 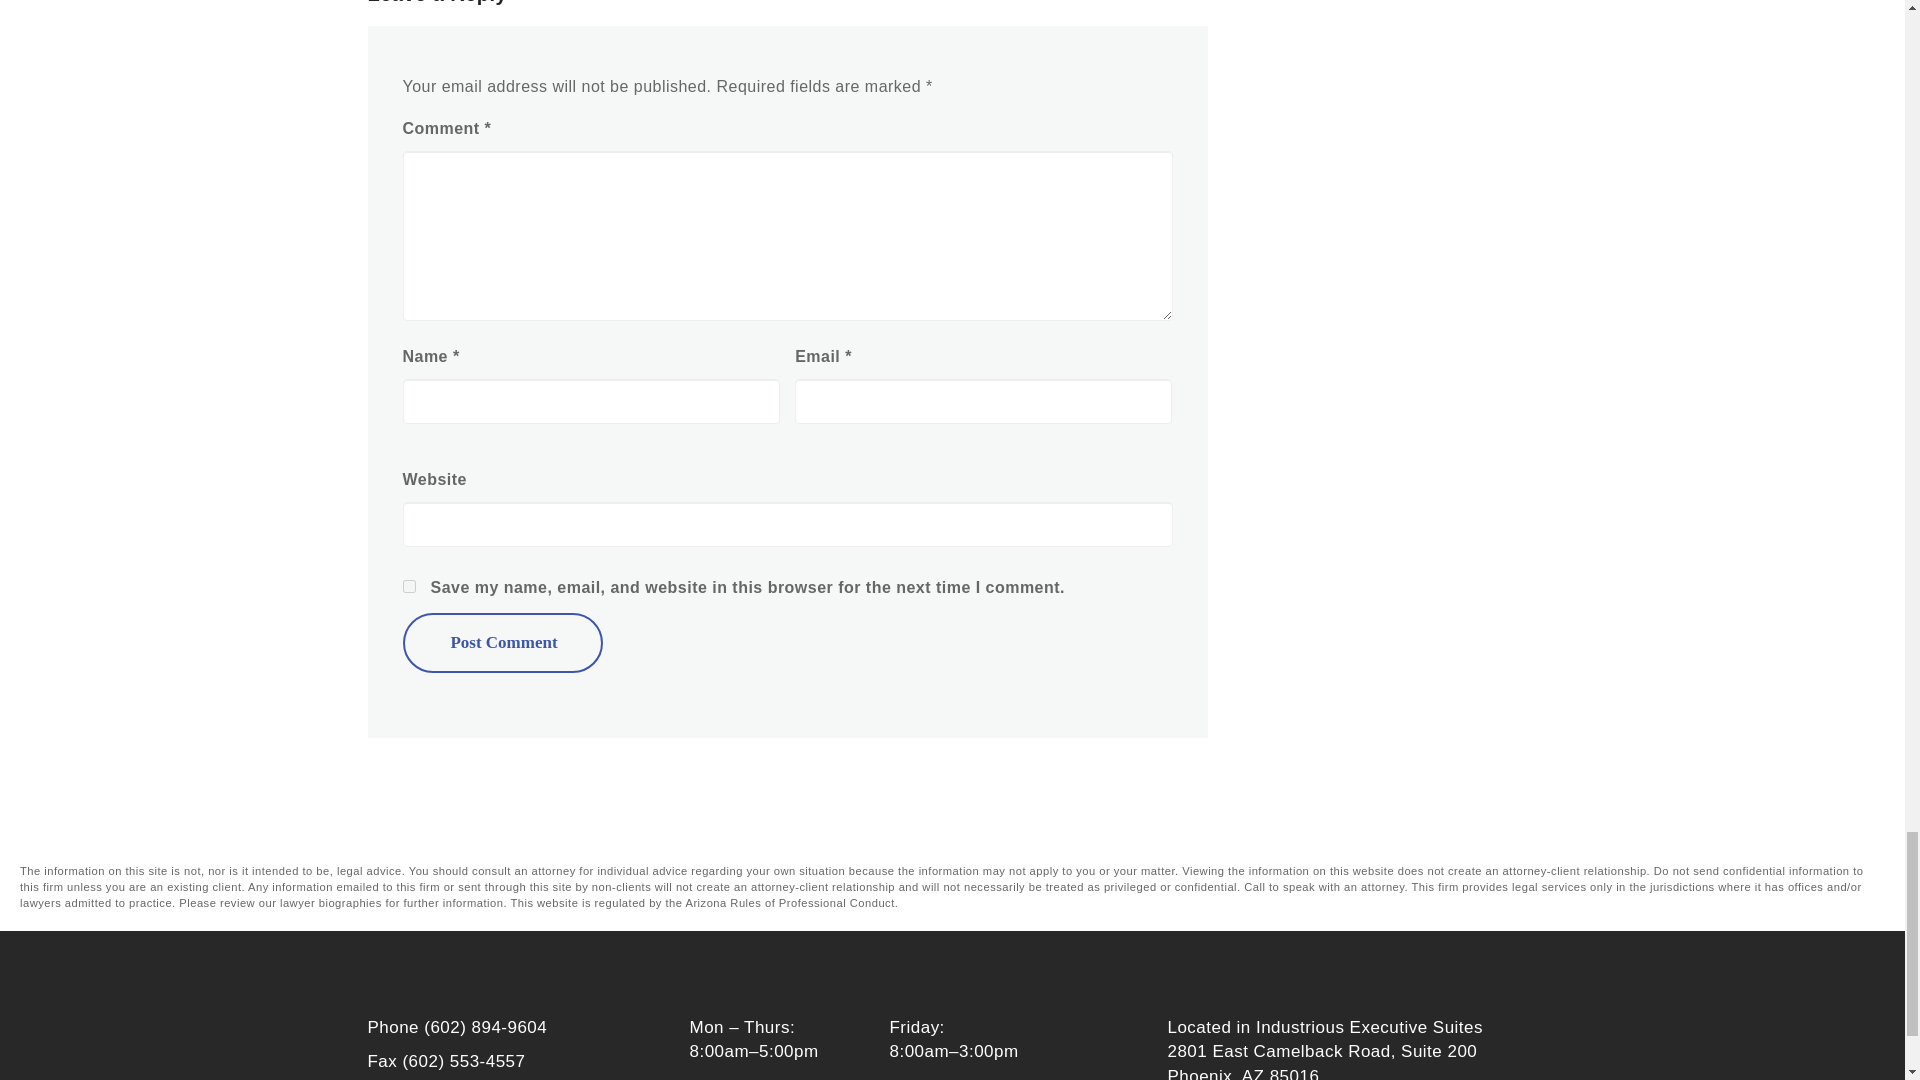 What do you see at coordinates (408, 586) in the screenshot?
I see `yes` at bounding box center [408, 586].